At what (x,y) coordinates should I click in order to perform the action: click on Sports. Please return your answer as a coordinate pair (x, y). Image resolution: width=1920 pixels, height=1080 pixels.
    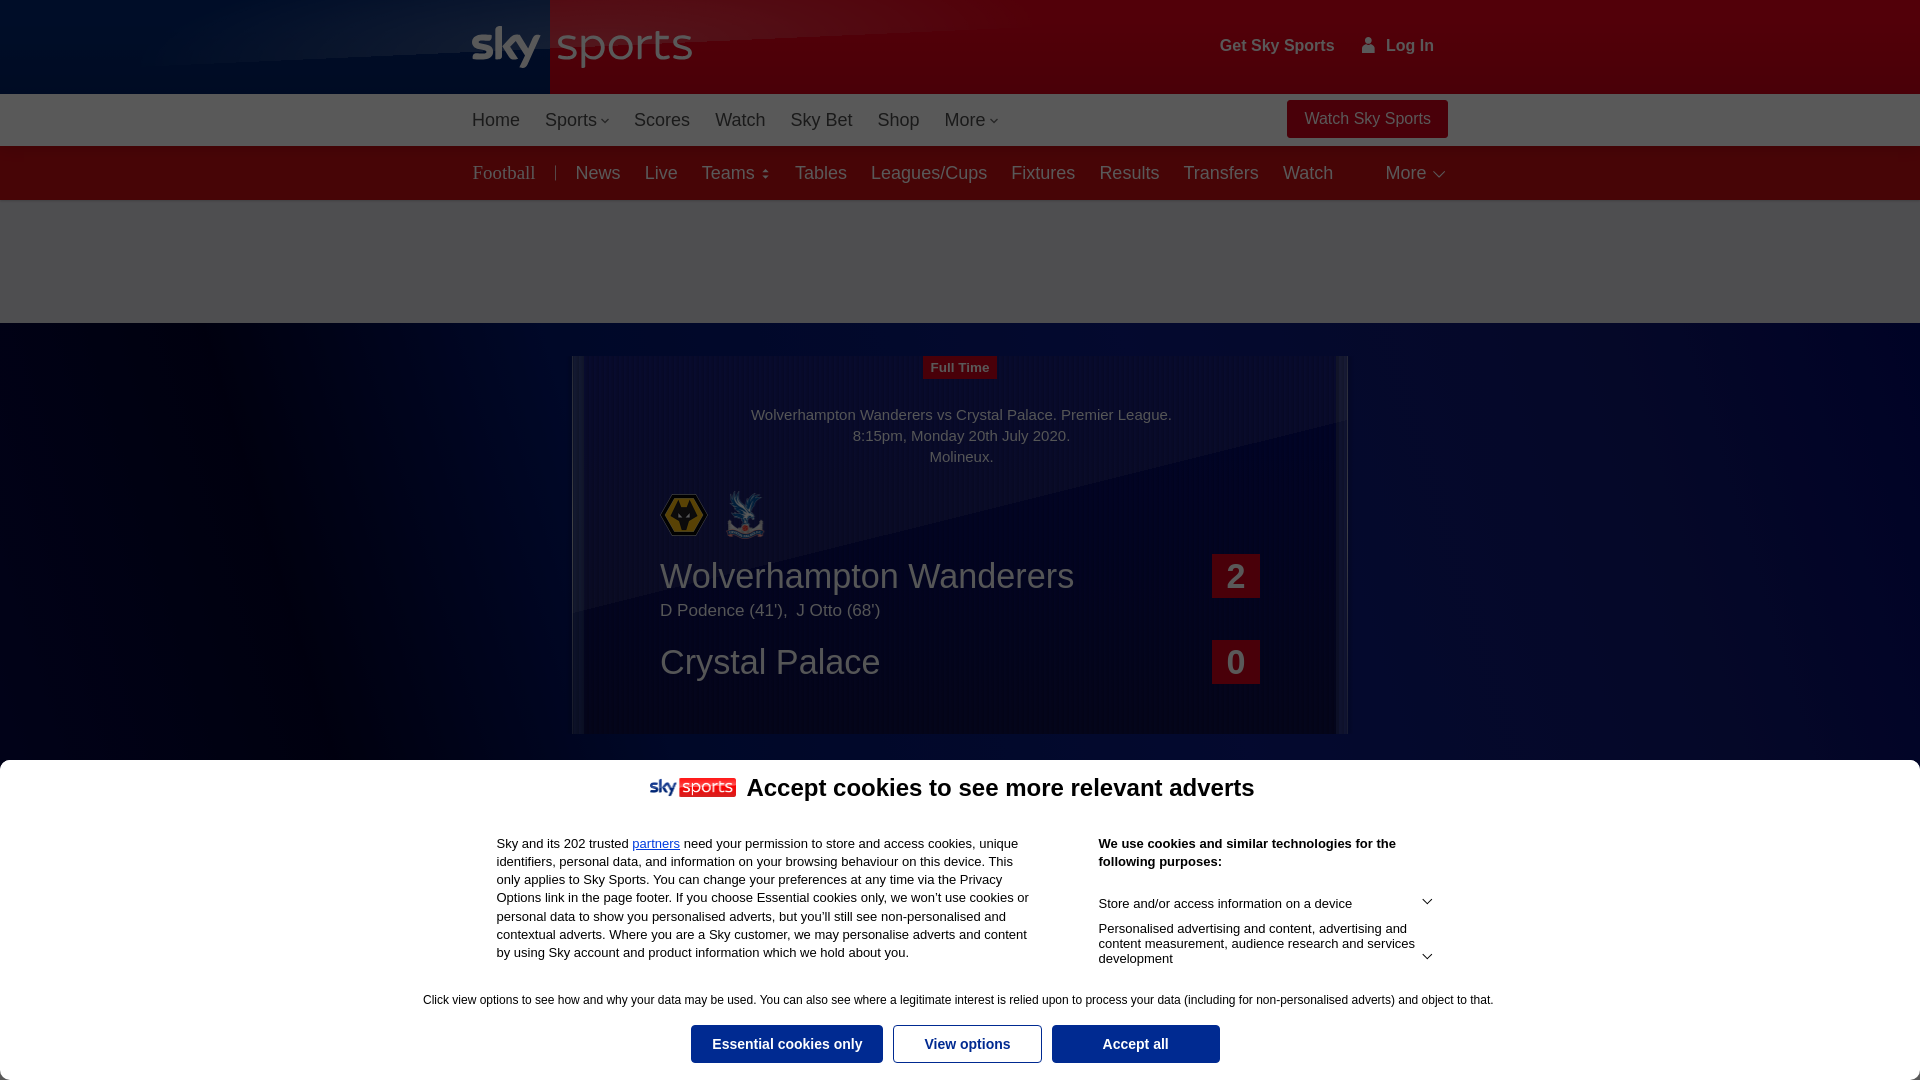
    Looking at the image, I should click on (576, 120).